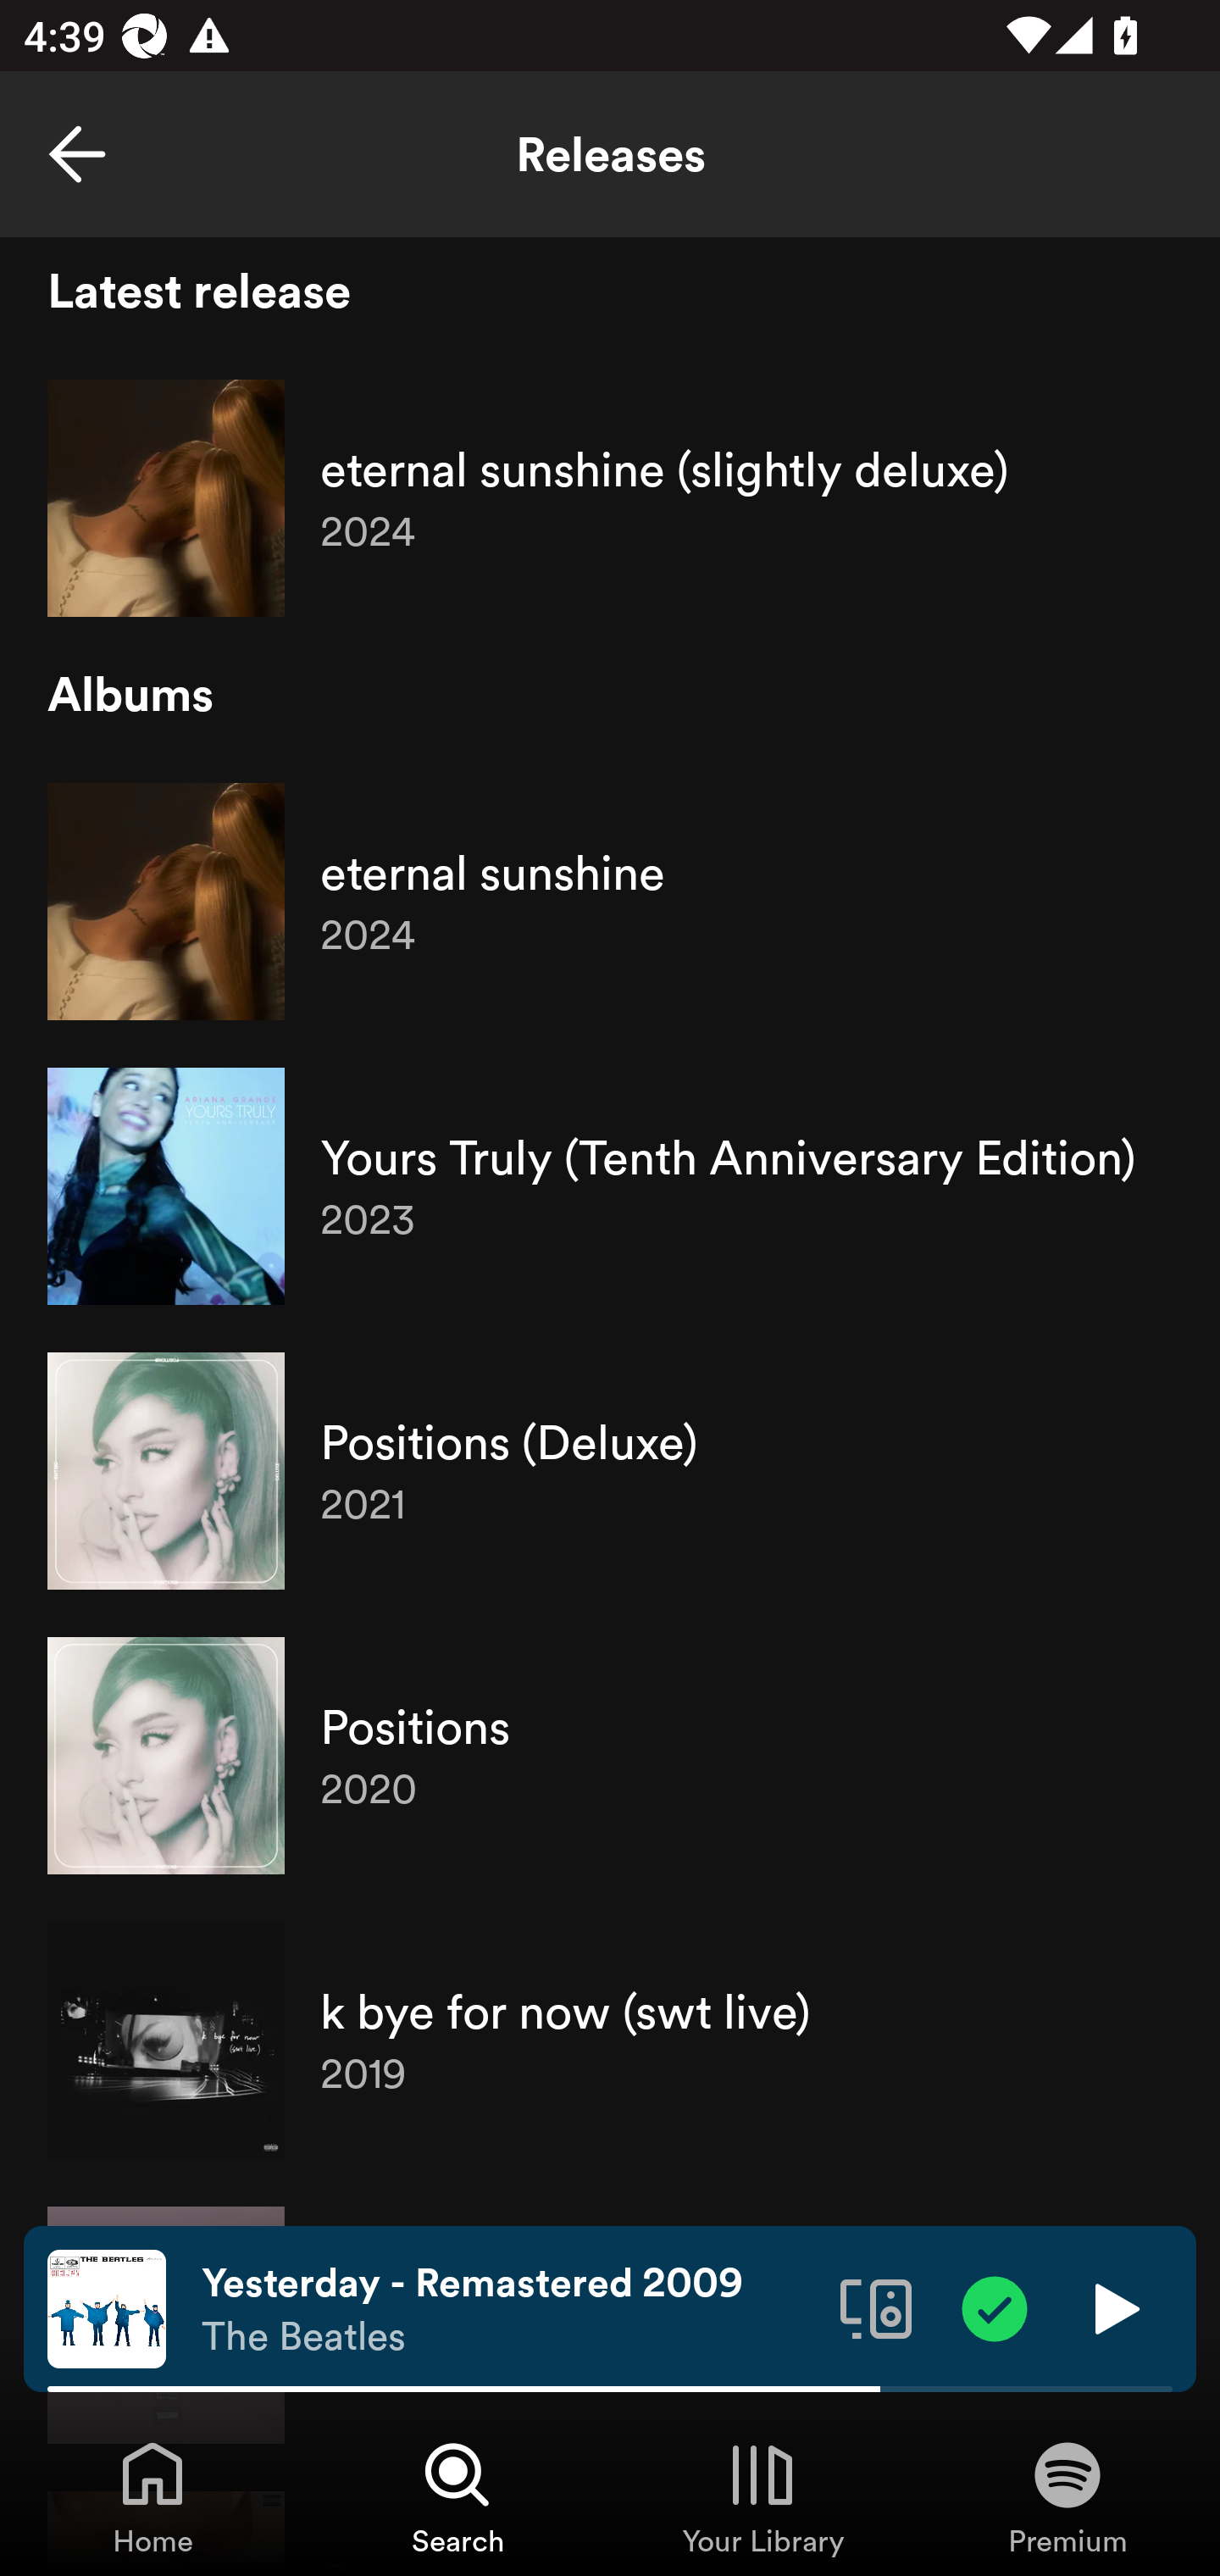 This screenshot has height=2576, width=1220. I want to click on Play, so click(1113, 2307).